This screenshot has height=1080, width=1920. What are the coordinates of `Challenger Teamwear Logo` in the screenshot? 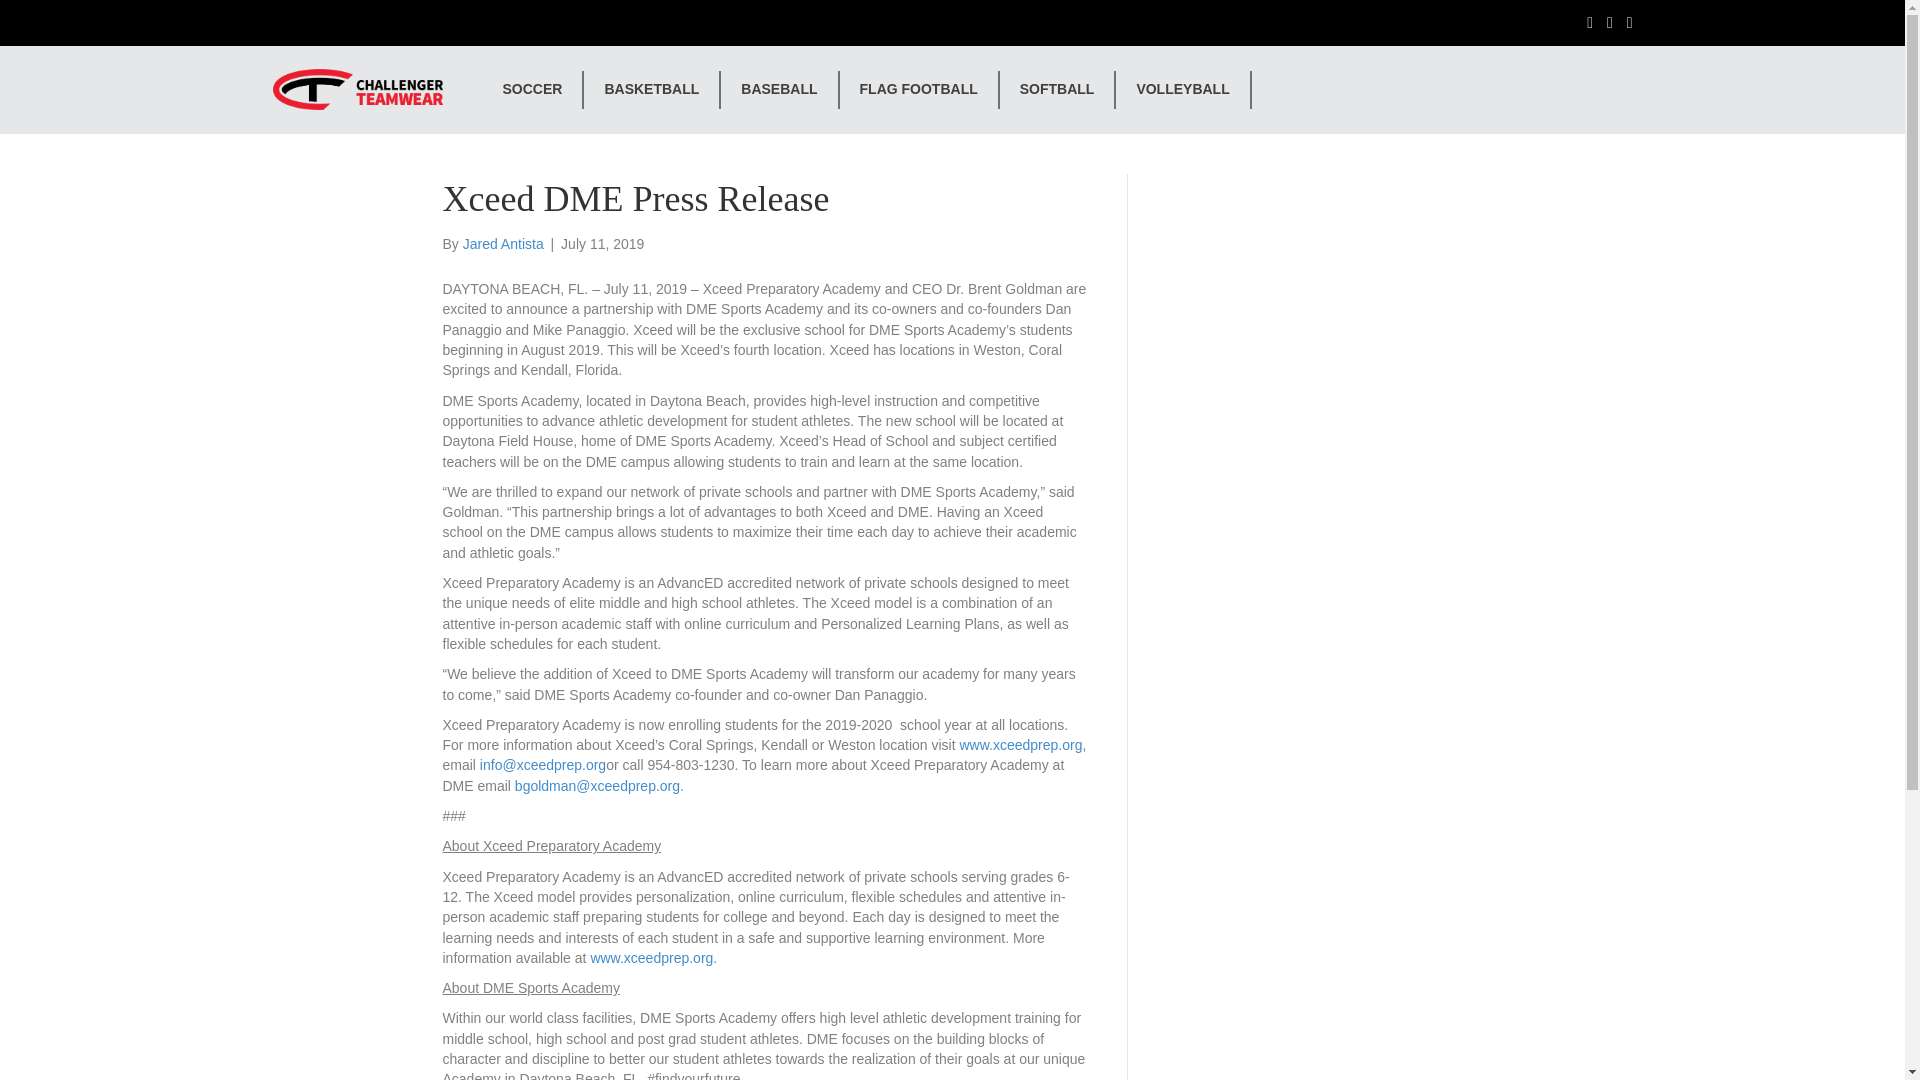 It's located at (356, 90).